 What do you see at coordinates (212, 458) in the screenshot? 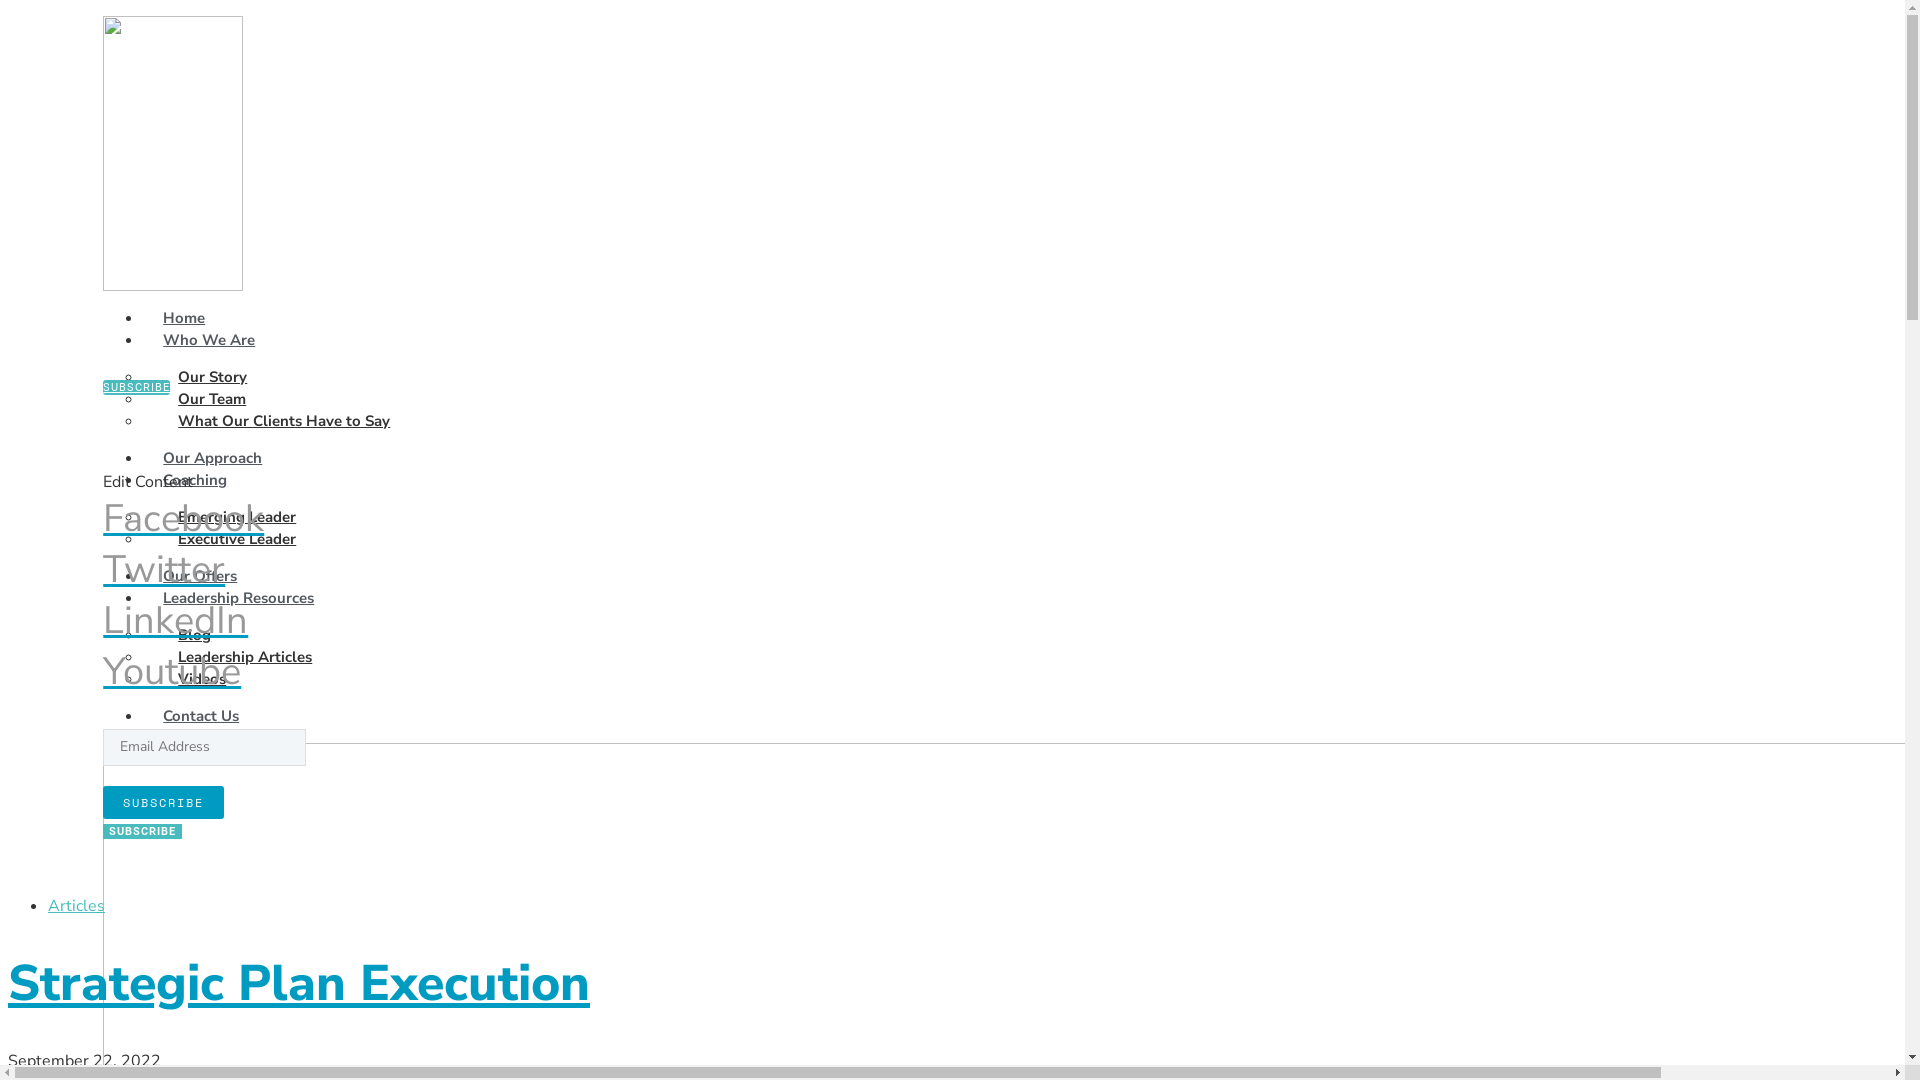
I see `Our Approach` at bounding box center [212, 458].